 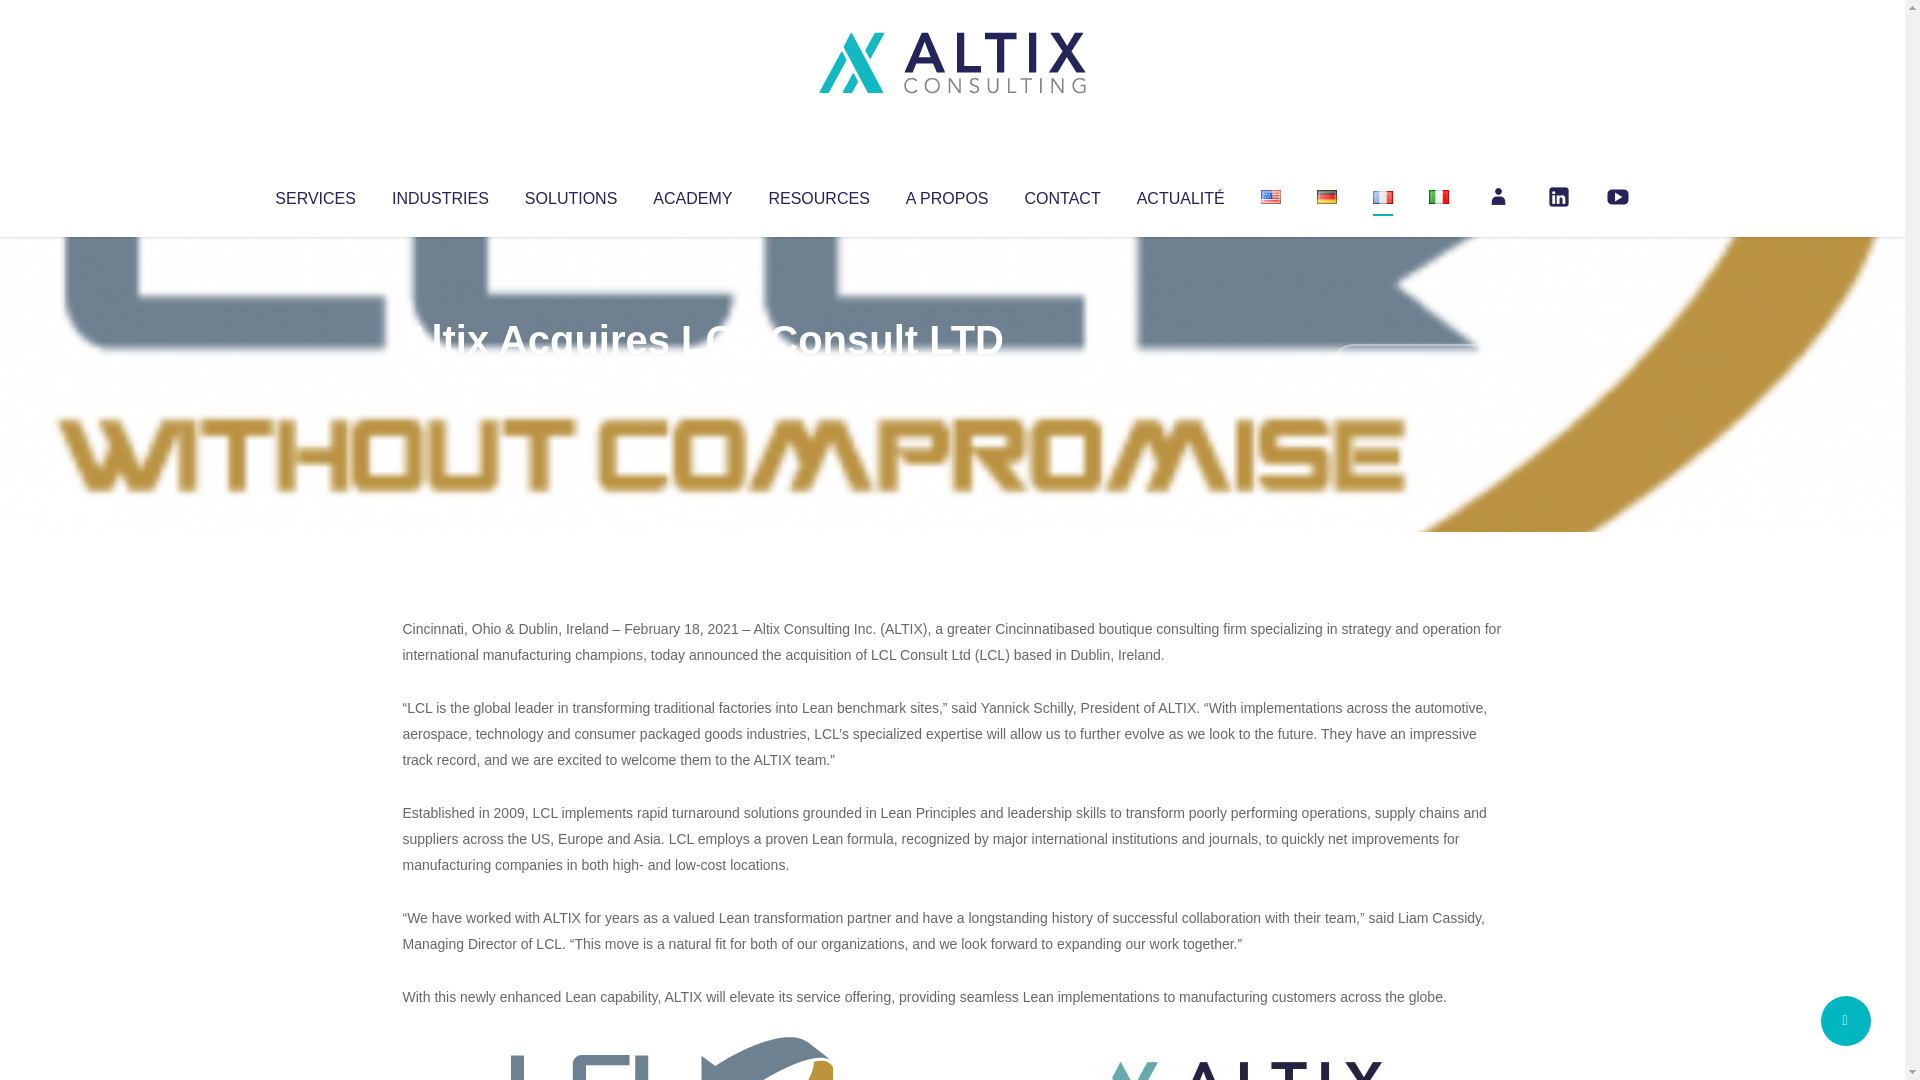 What do you see at coordinates (818, 194) in the screenshot?
I see `RESOURCES` at bounding box center [818, 194].